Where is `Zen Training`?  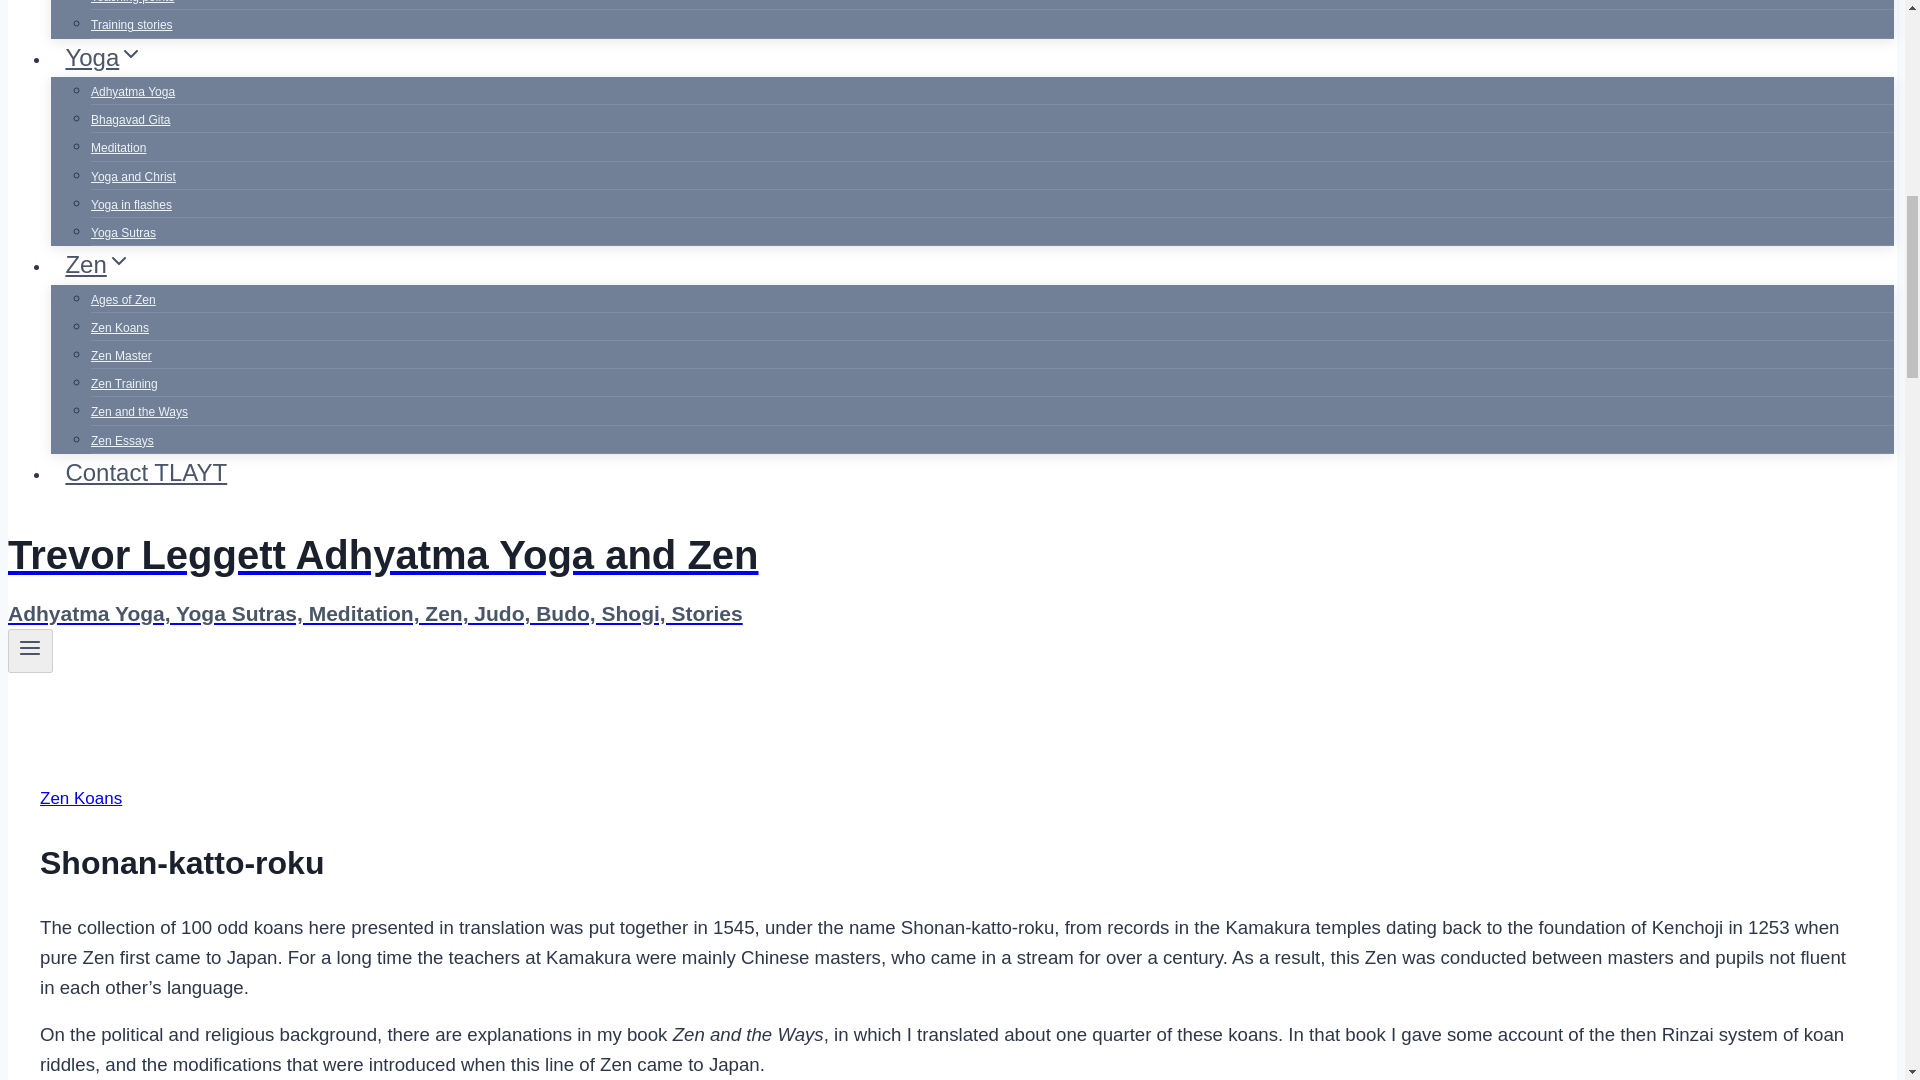
Zen Training is located at coordinates (124, 384).